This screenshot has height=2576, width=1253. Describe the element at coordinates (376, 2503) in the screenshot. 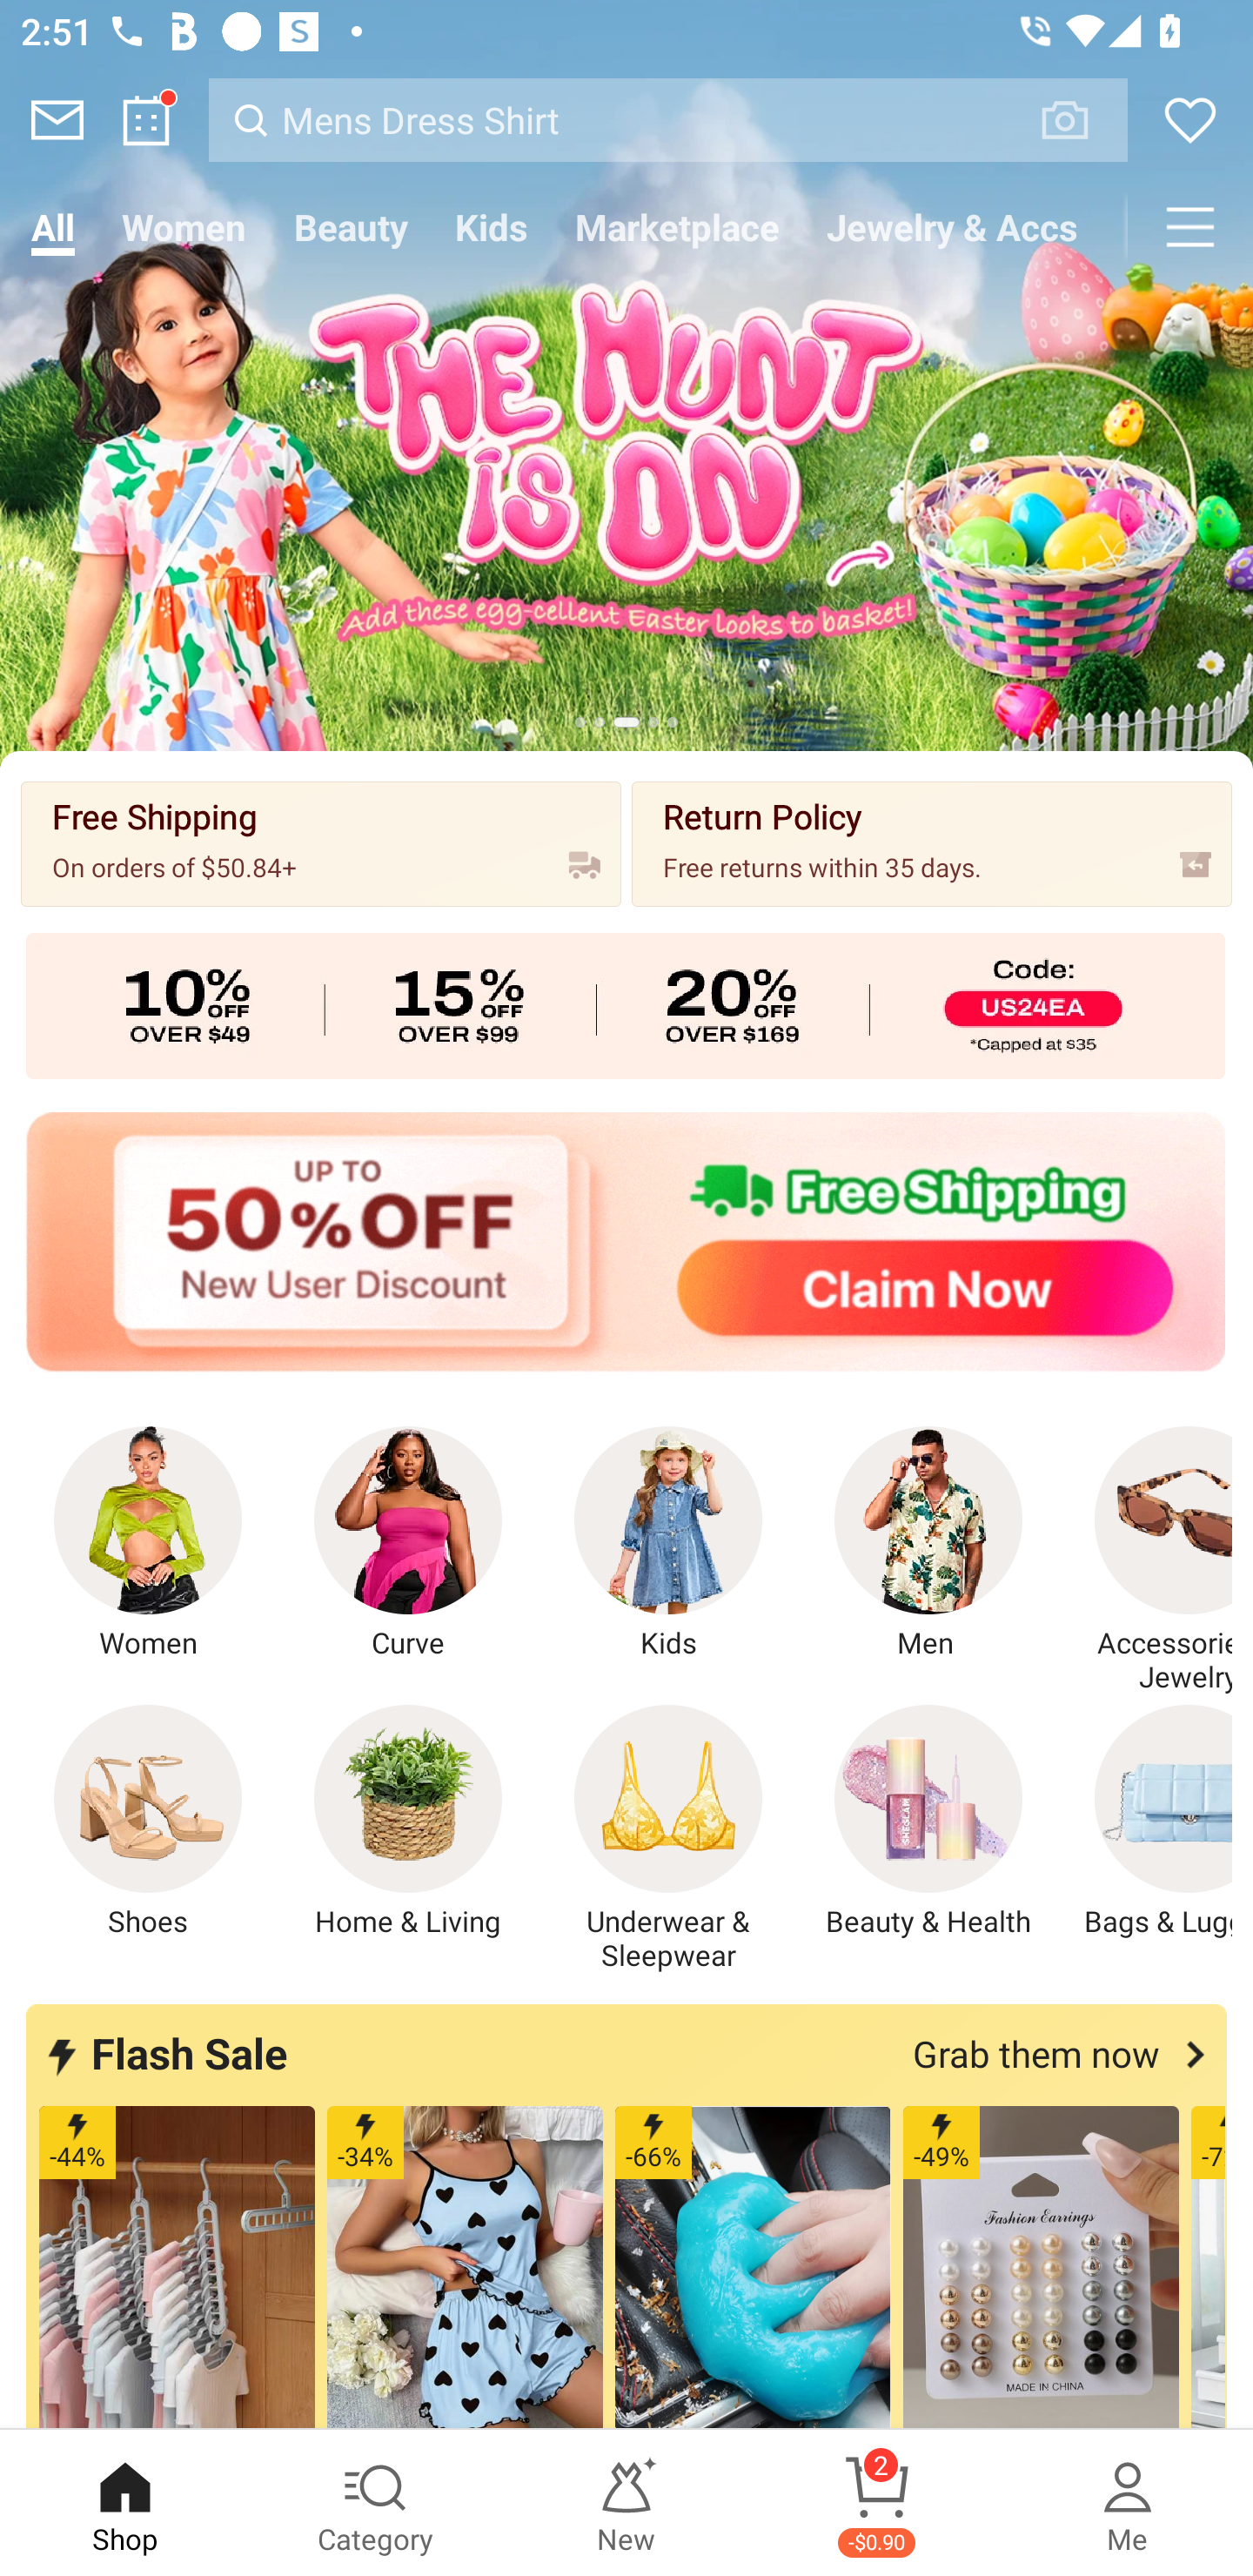

I see `Category` at that location.